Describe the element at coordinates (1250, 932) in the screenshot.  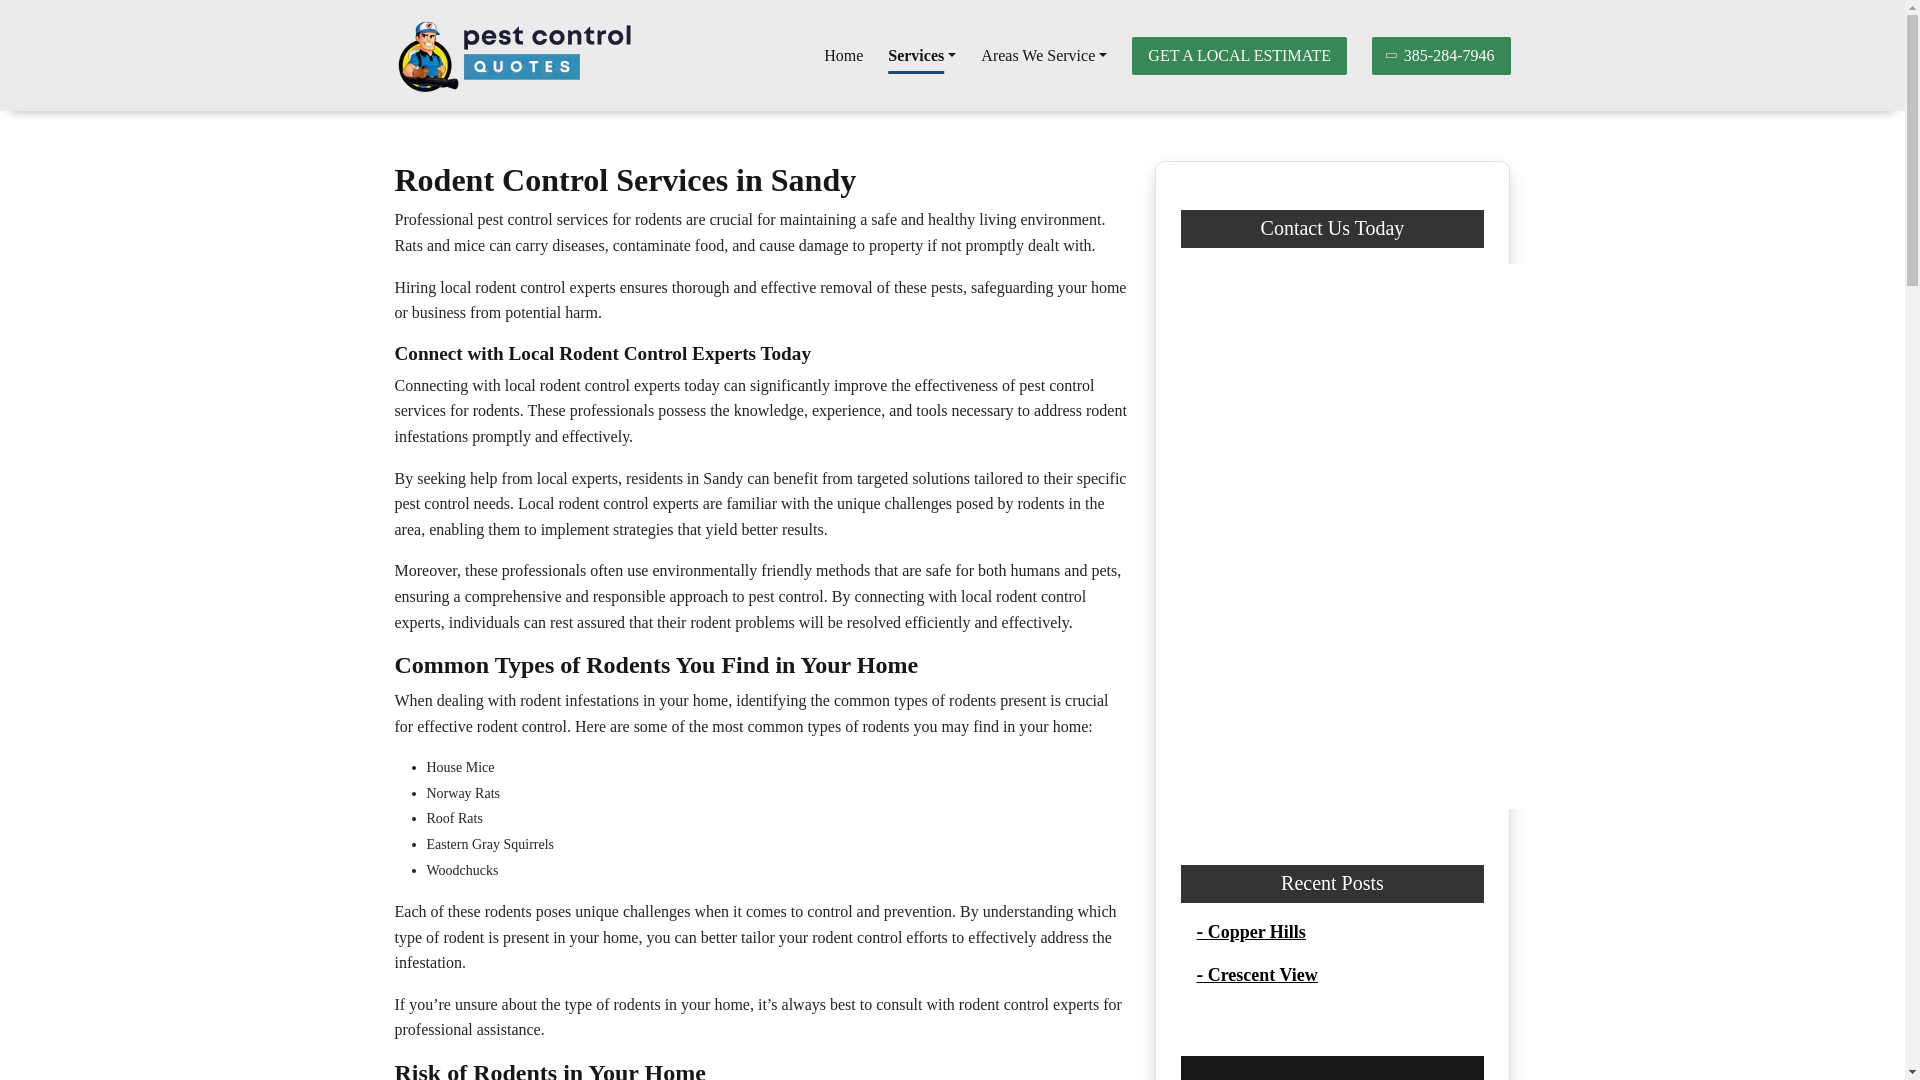
I see `- Copper Hills` at that location.